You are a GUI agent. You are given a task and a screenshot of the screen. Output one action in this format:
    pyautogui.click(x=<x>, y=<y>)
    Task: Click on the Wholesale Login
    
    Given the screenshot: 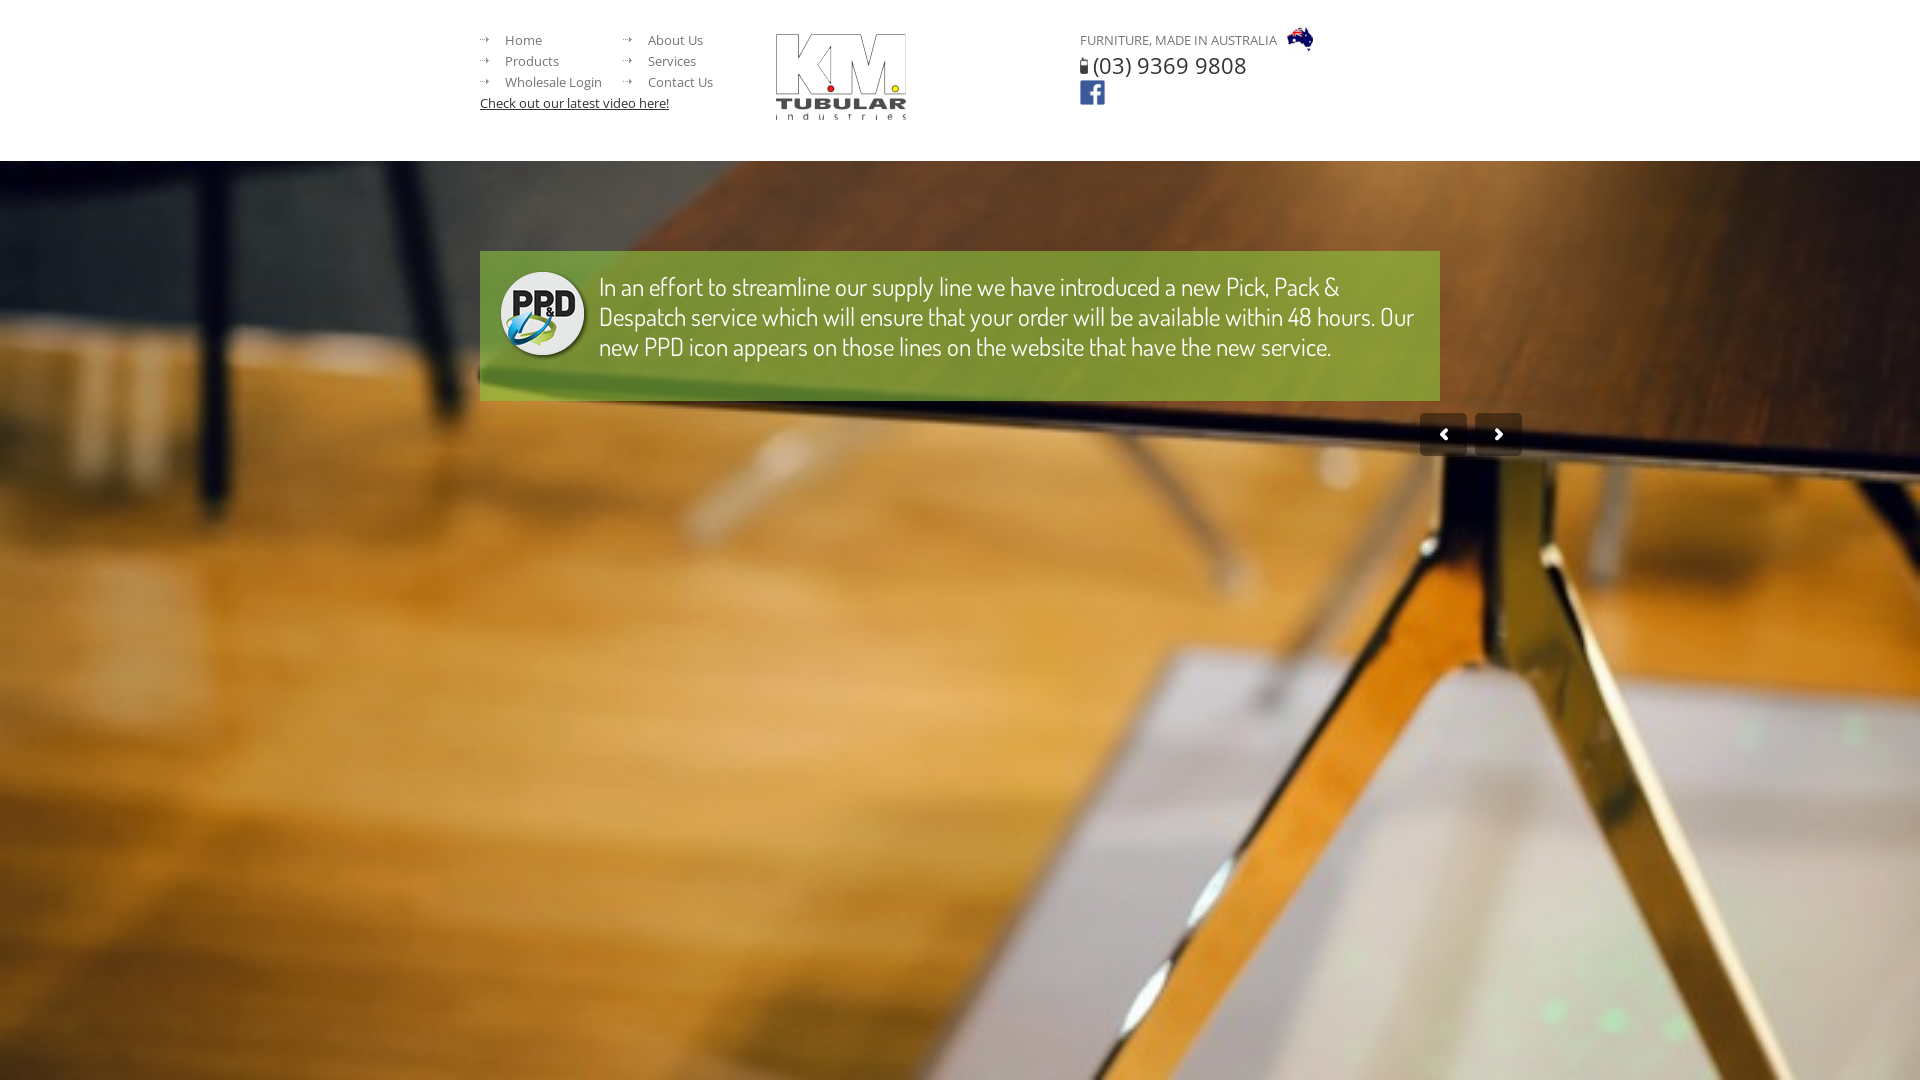 What is the action you would take?
    pyautogui.click(x=553, y=82)
    